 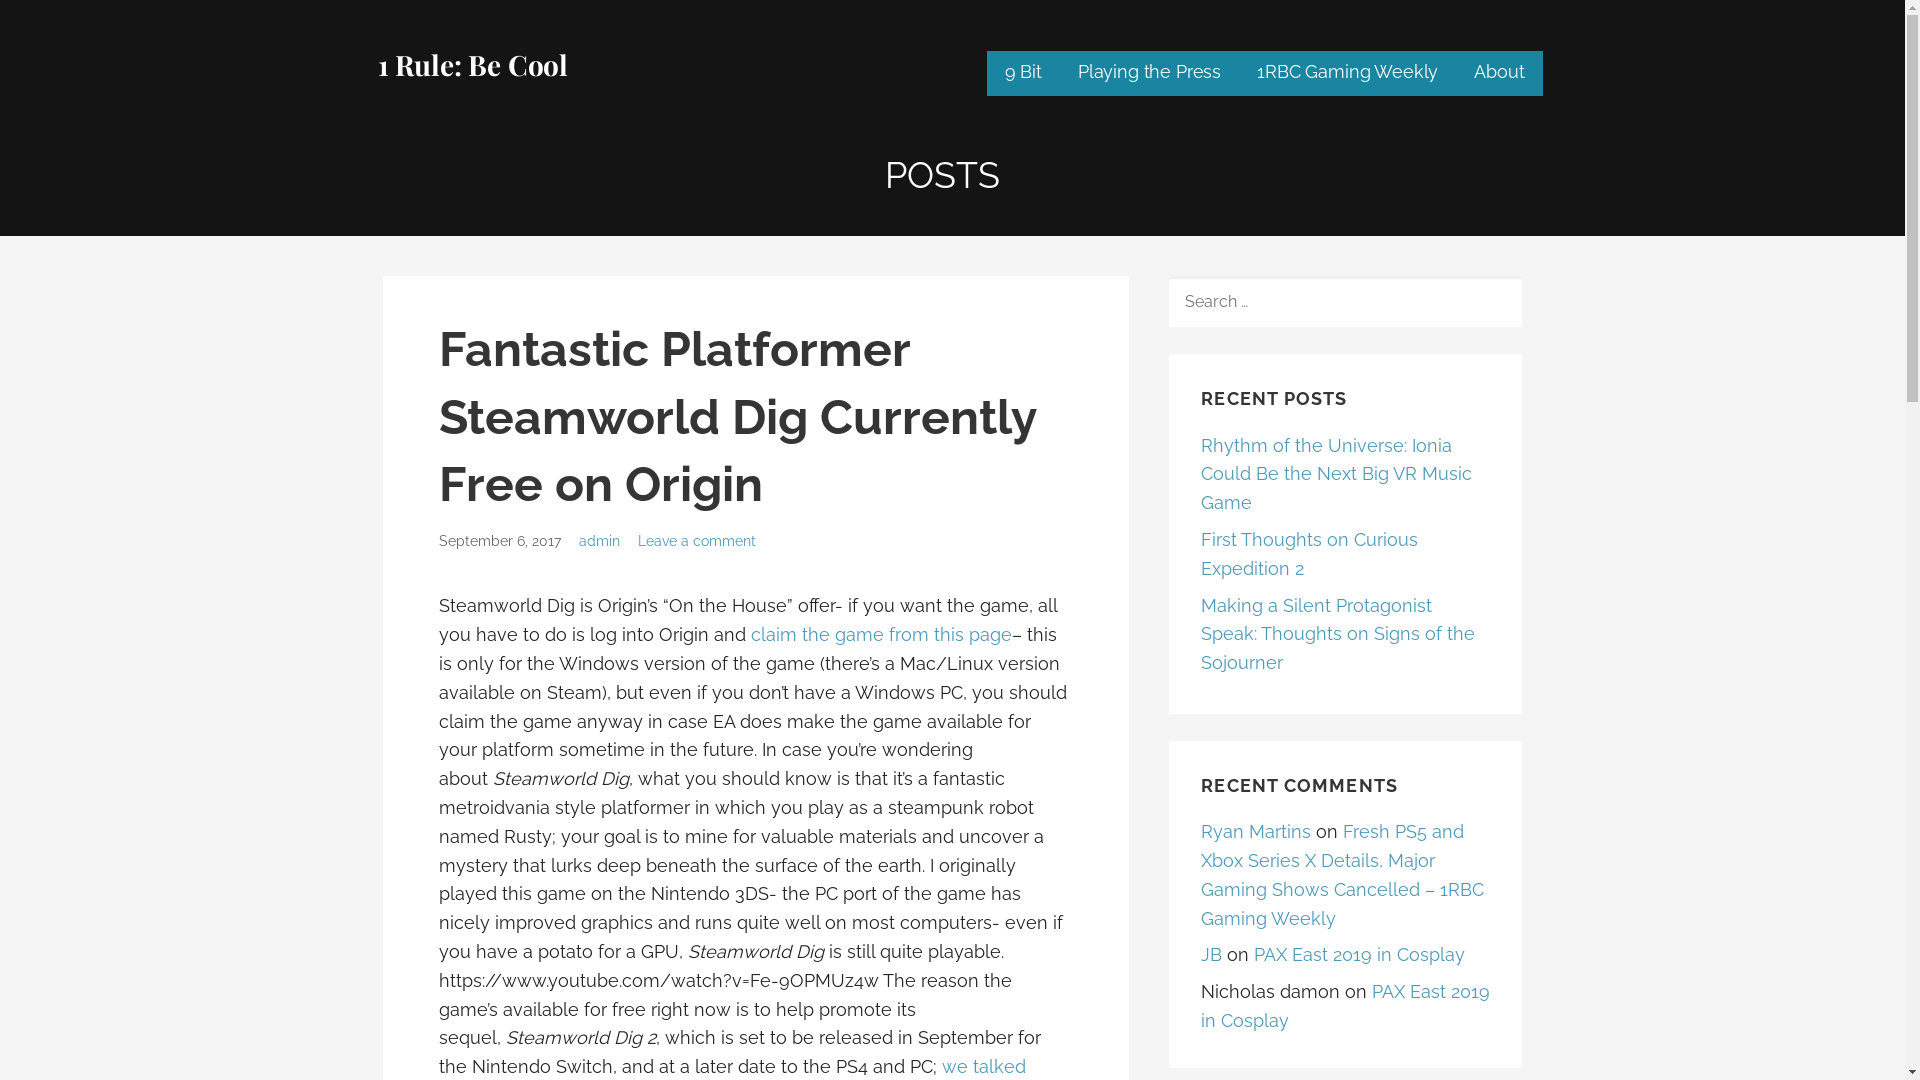 I want to click on About, so click(x=1499, y=74).